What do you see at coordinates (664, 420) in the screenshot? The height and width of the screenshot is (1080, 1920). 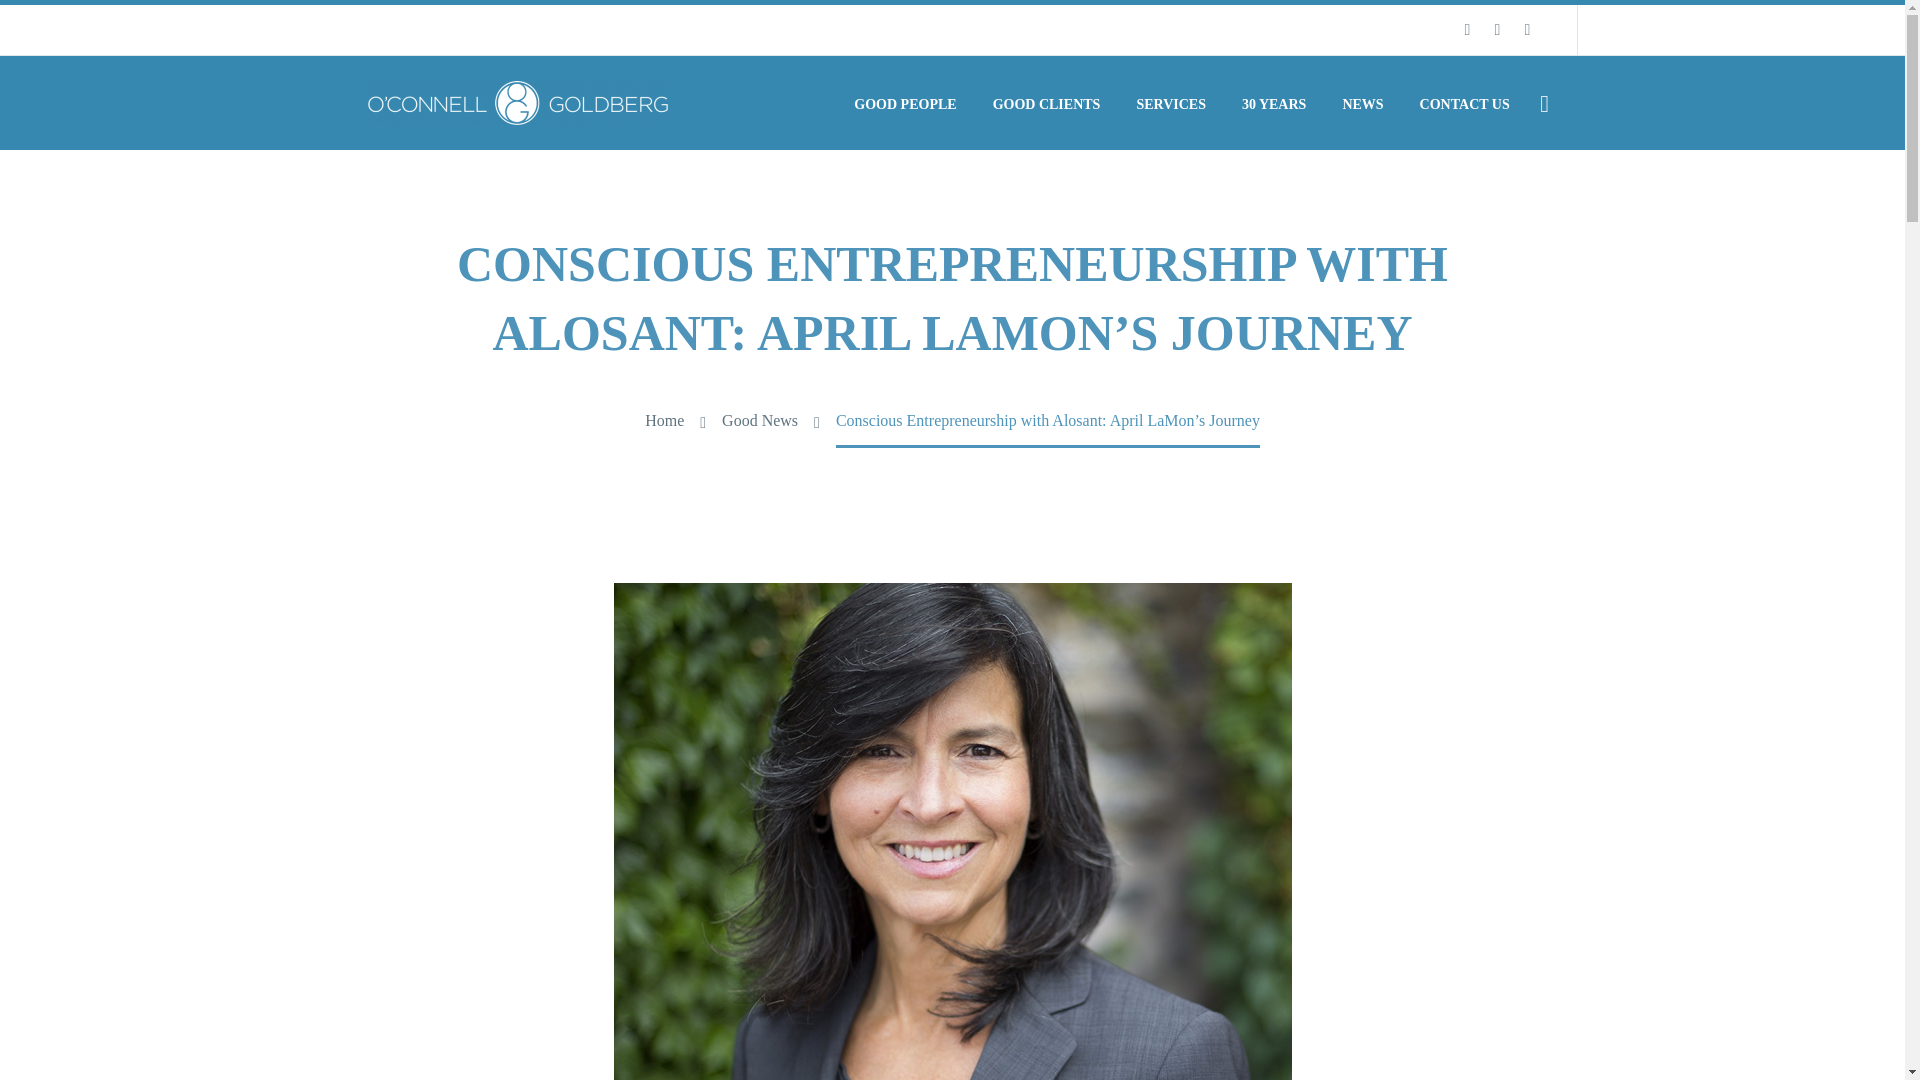 I see `Home` at bounding box center [664, 420].